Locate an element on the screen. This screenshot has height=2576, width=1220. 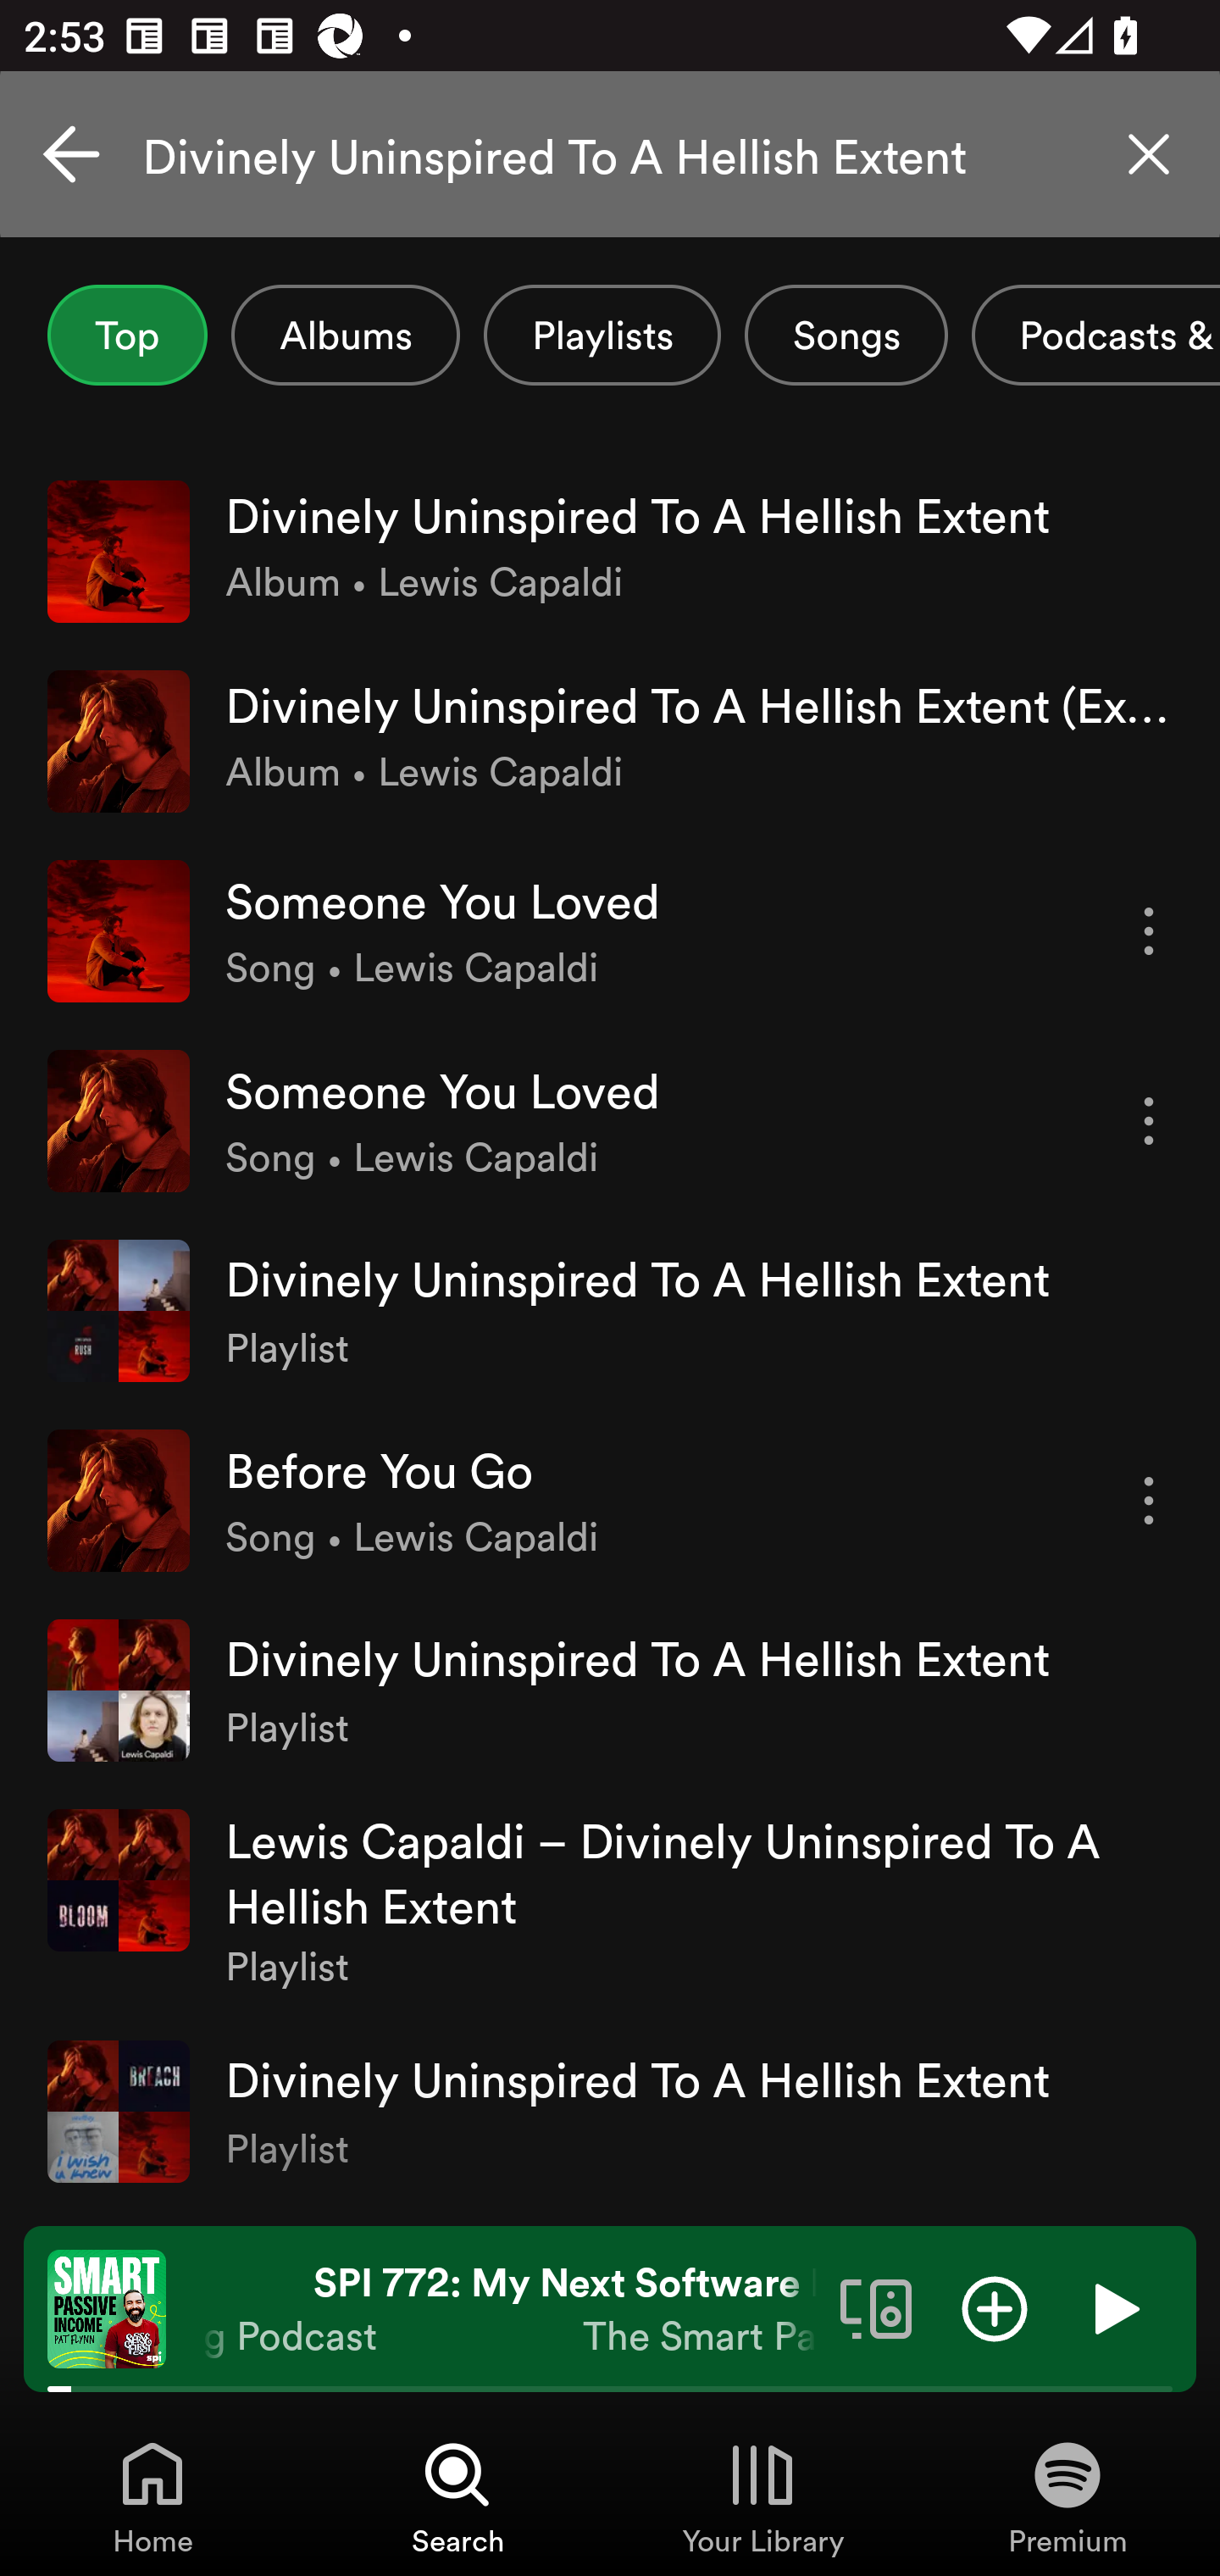
Premium, Tab 4 of 4 Premium Premium is located at coordinates (1067, 2496).